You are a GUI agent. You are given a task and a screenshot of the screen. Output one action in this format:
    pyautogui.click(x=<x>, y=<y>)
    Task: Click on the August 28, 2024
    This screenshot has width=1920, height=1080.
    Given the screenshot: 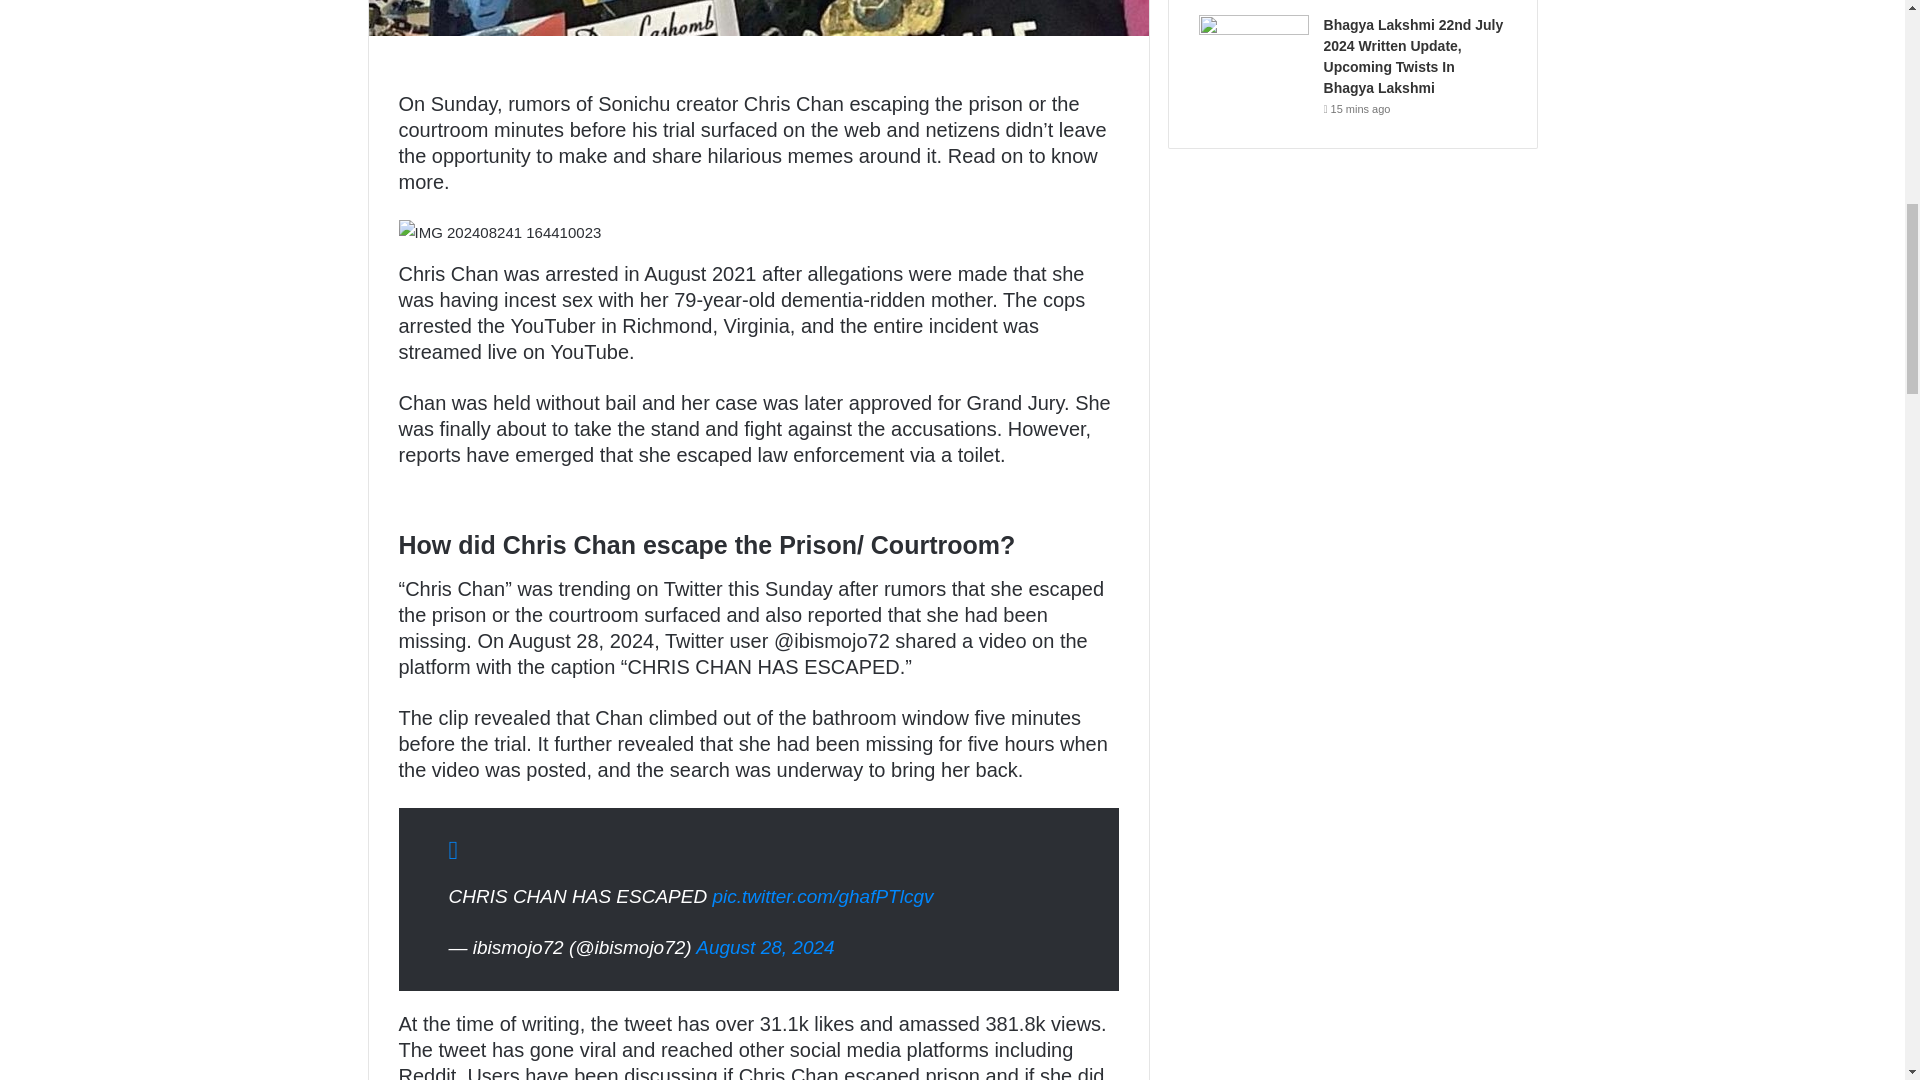 What is the action you would take?
    pyautogui.click(x=764, y=947)
    